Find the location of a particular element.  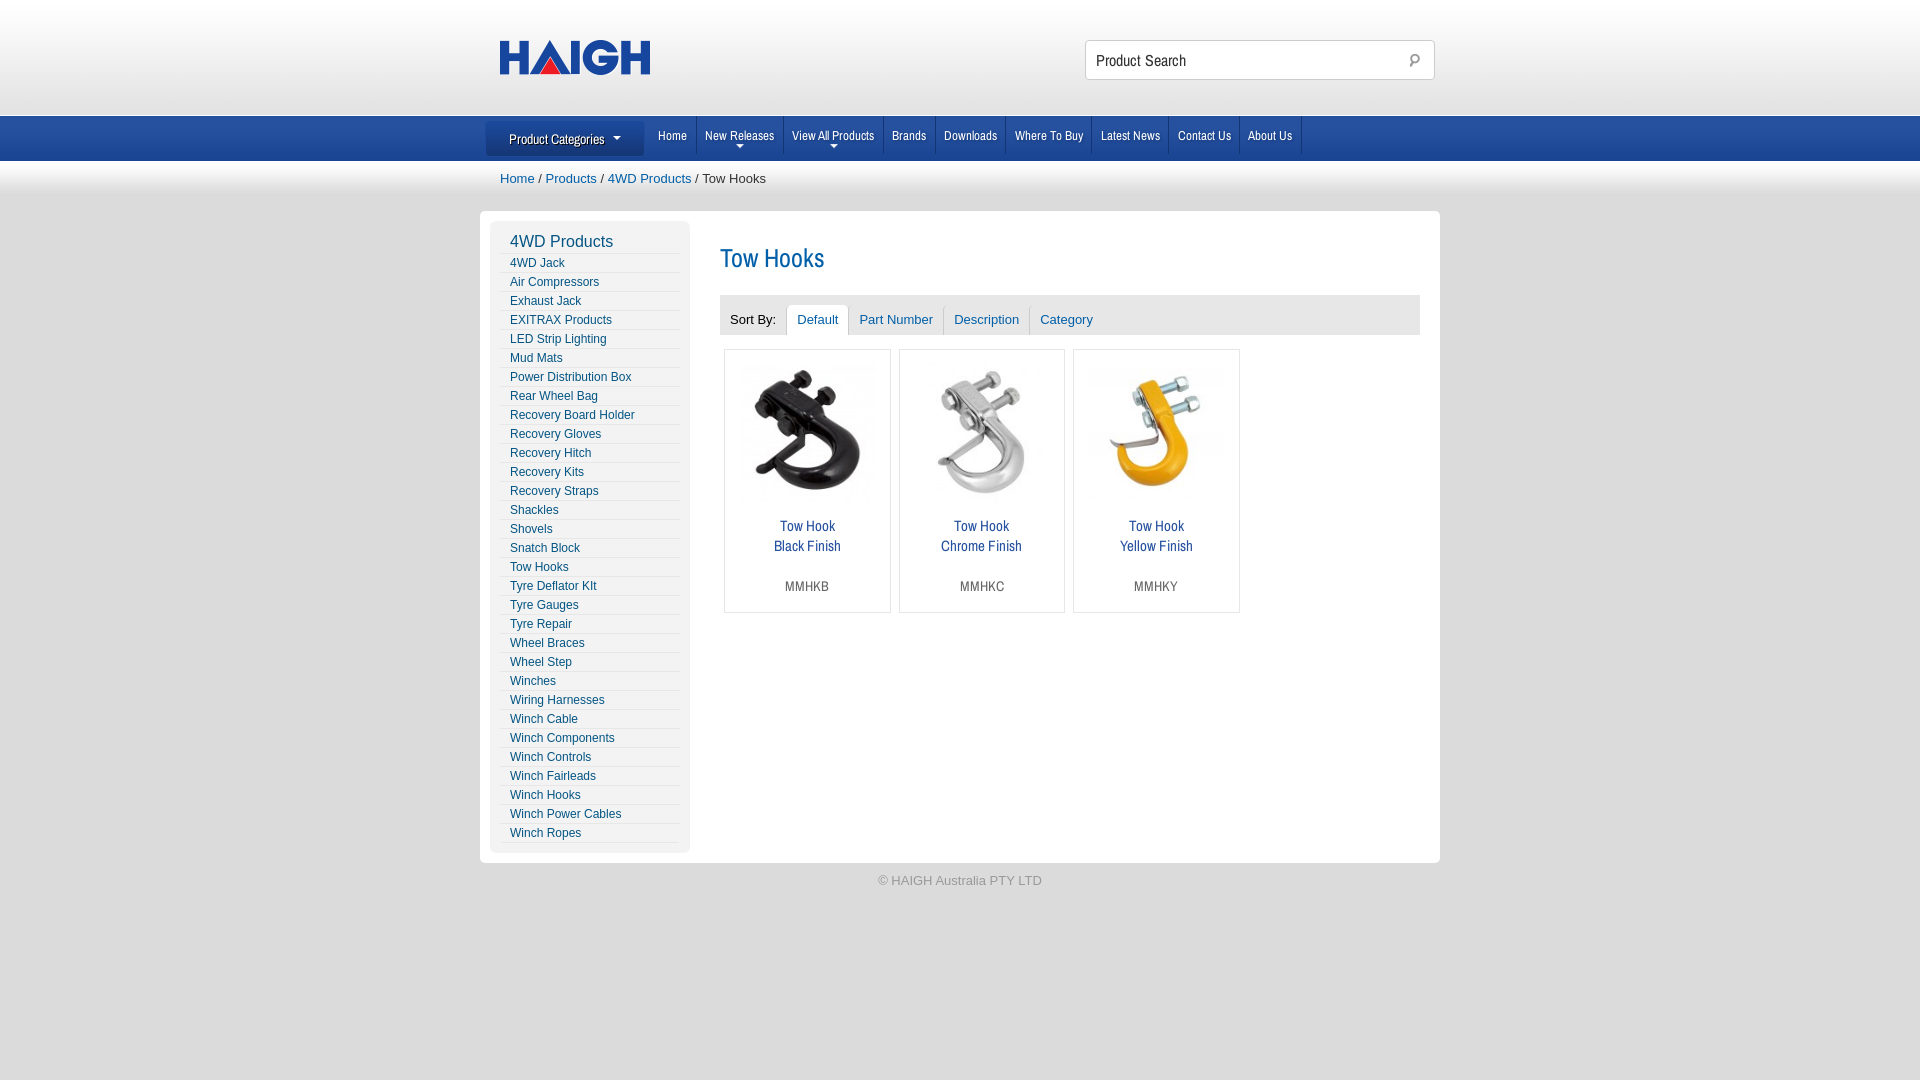

Winch Power Cables is located at coordinates (590, 814).